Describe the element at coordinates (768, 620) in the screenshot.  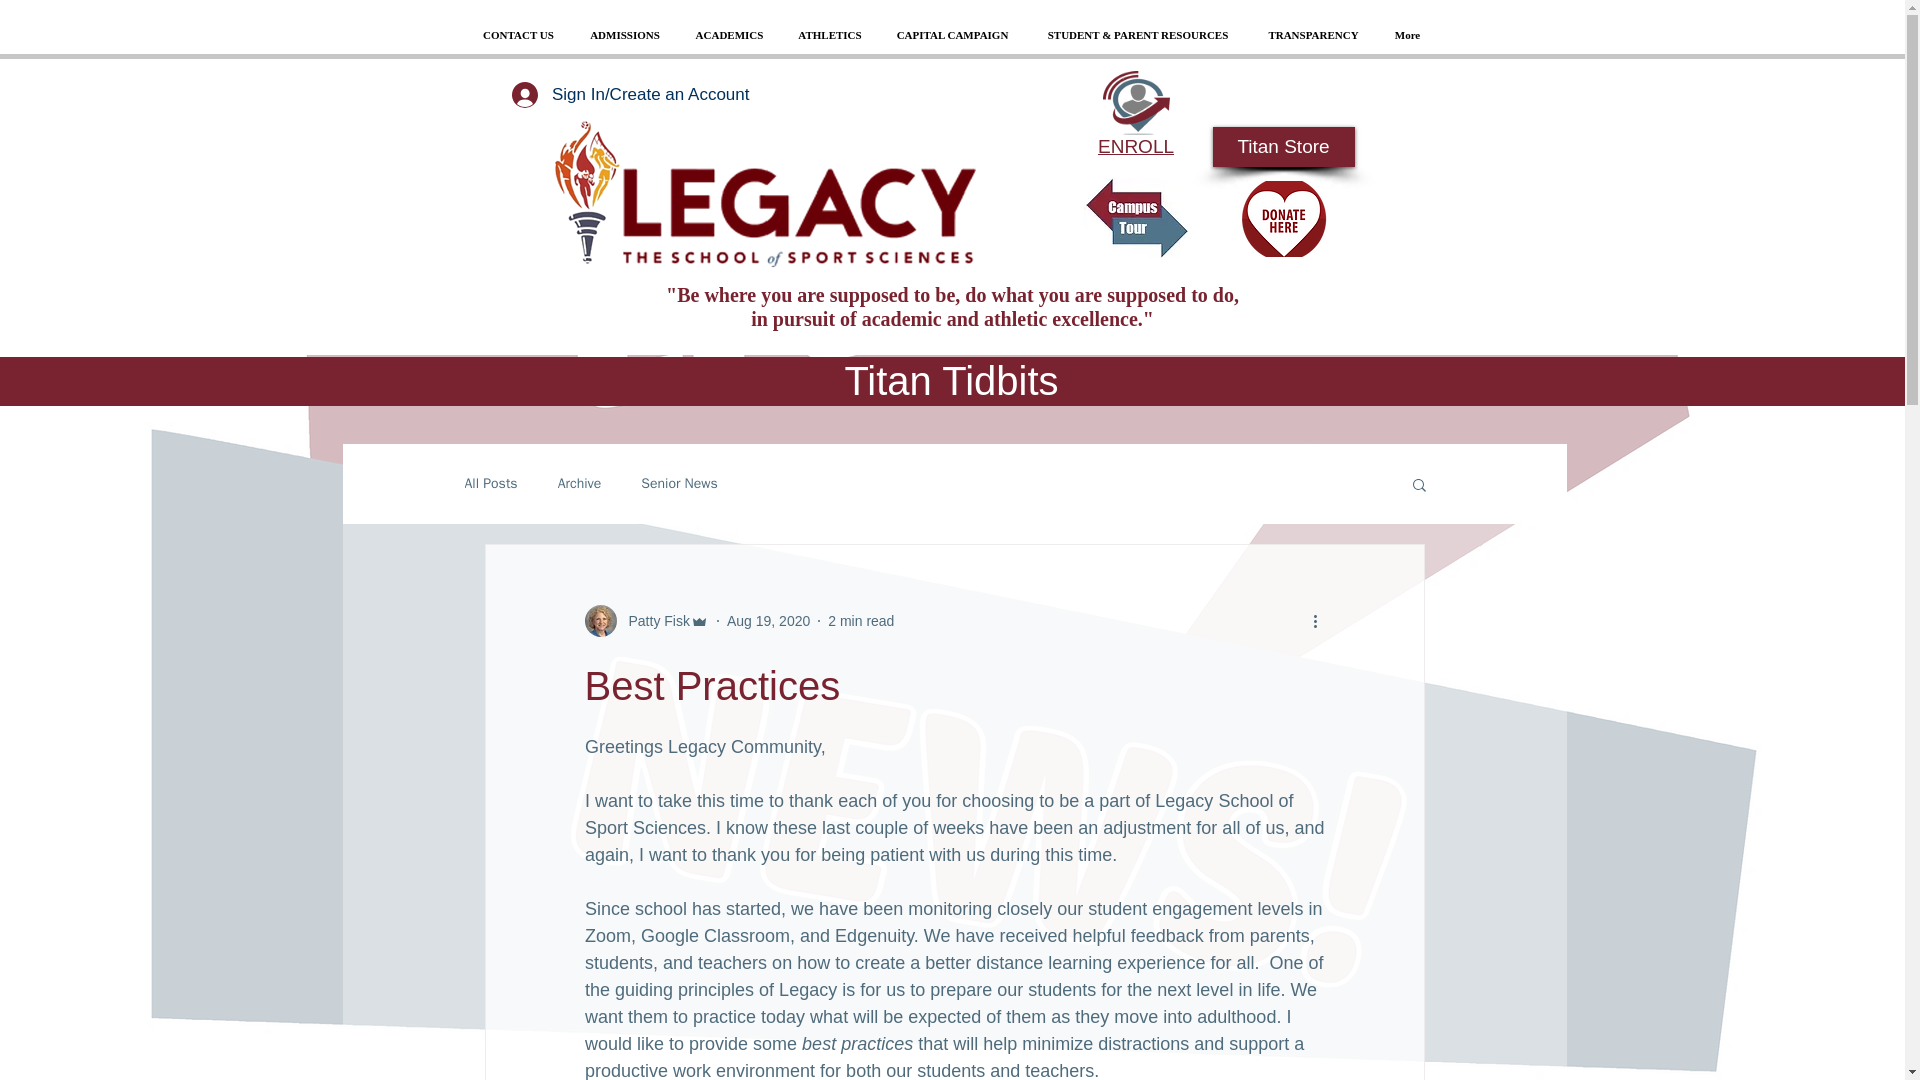
I see `Aug 19, 2020` at that location.